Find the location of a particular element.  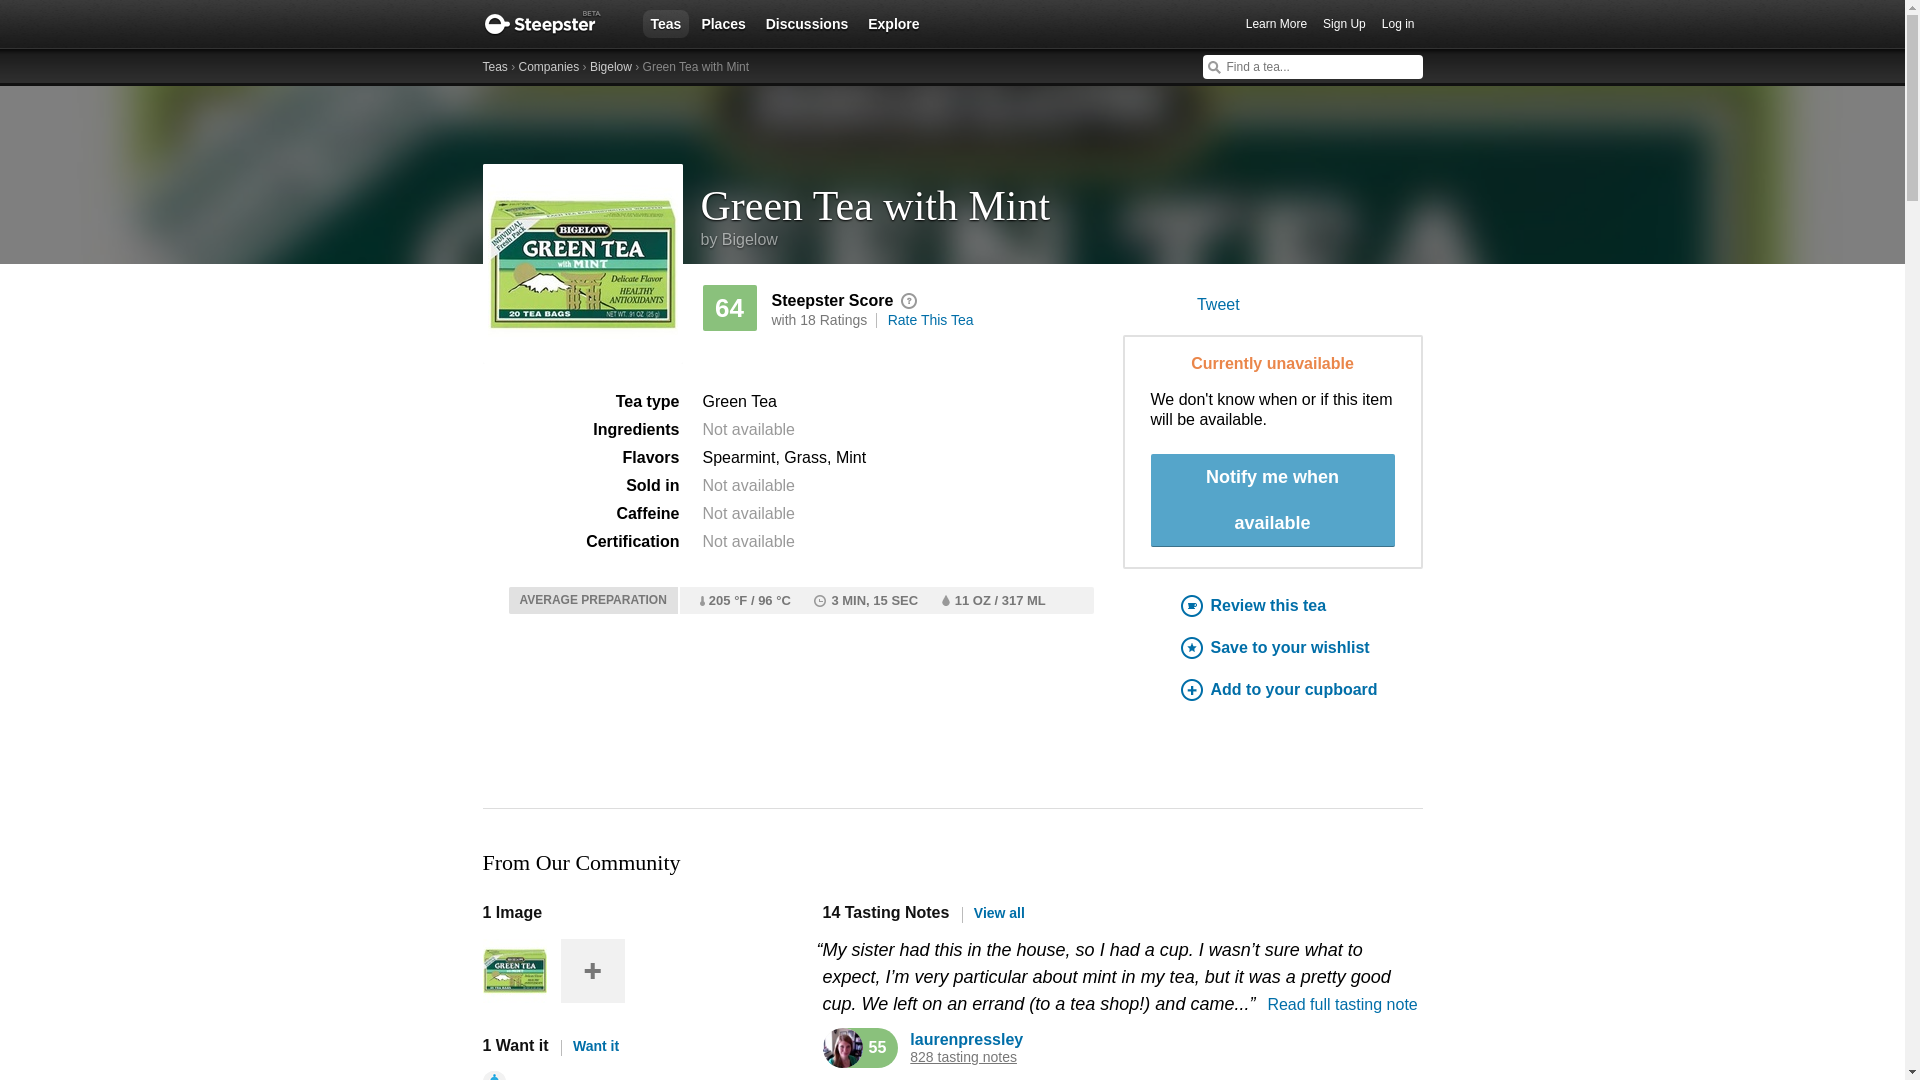

Save to your wishlist is located at coordinates (1301, 648).